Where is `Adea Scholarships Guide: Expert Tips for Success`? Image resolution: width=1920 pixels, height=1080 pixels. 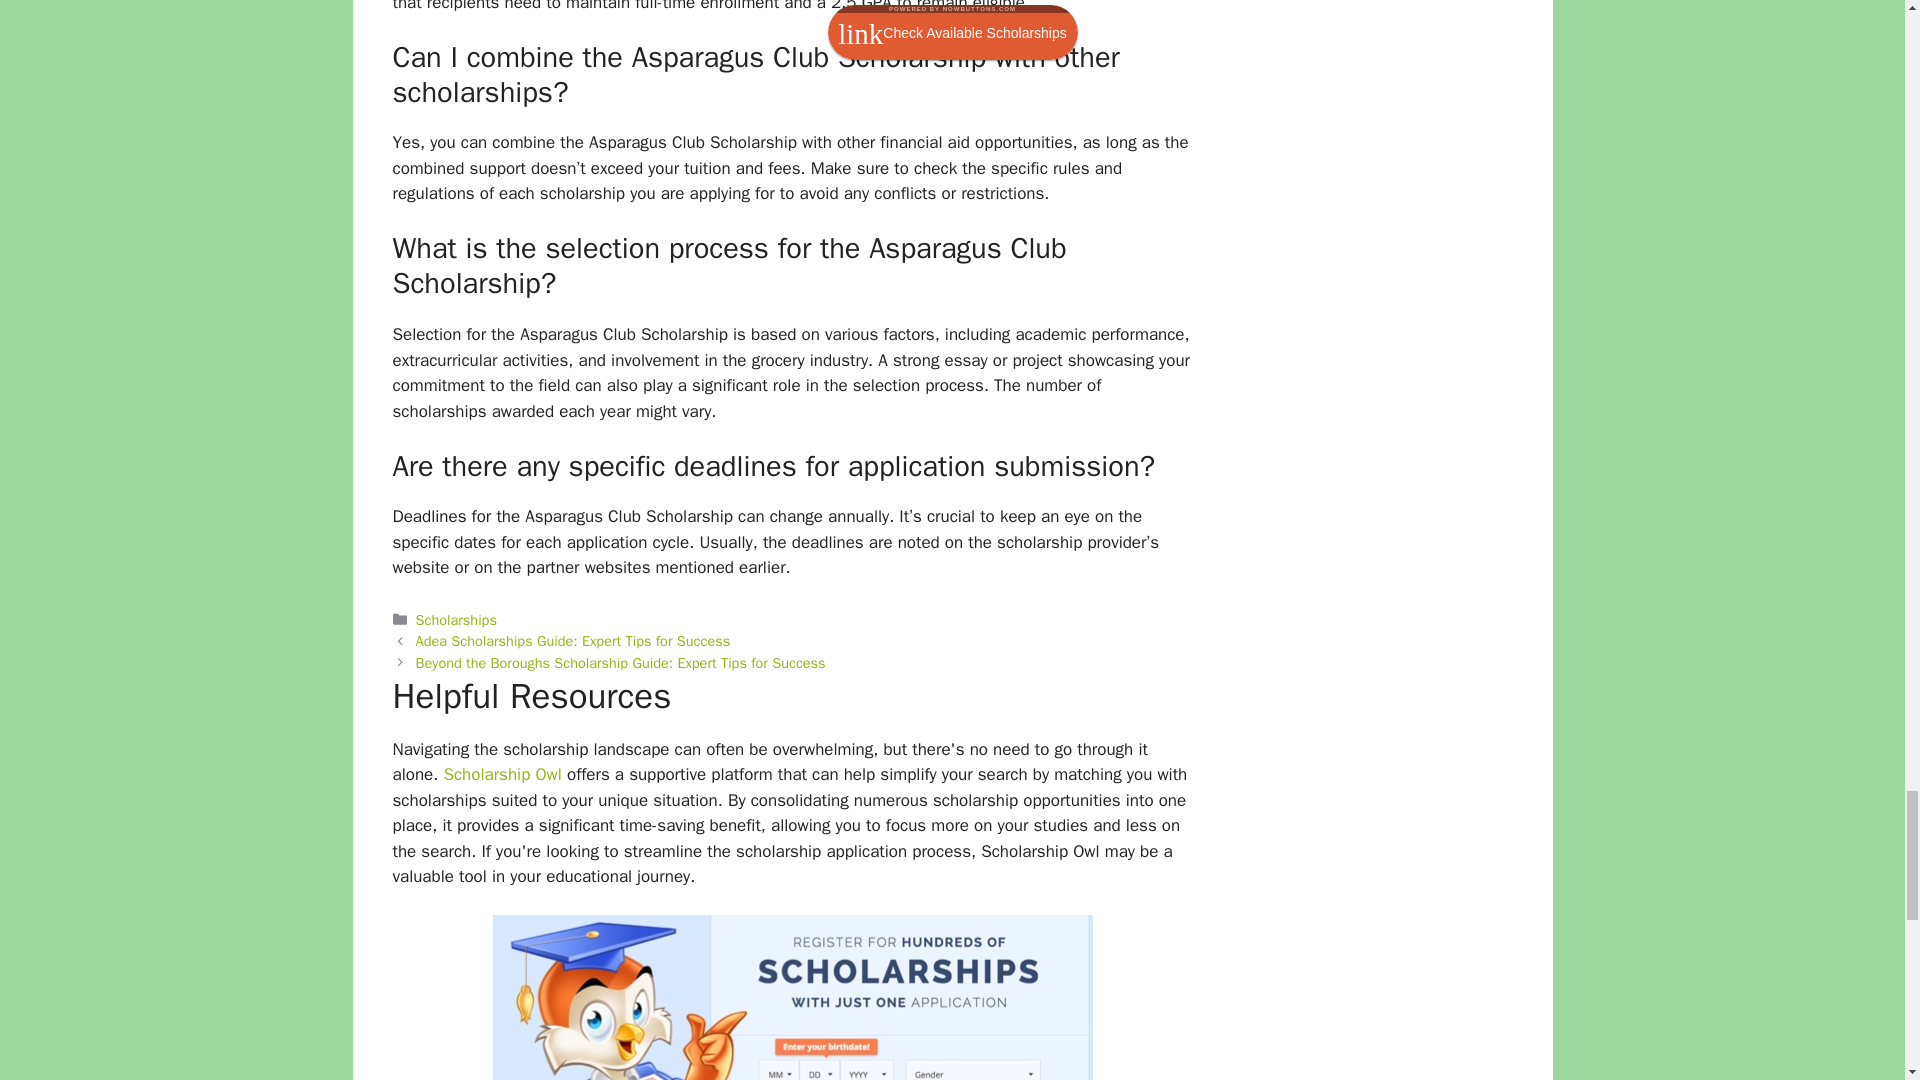
Adea Scholarships Guide: Expert Tips for Success is located at coordinates (574, 640).